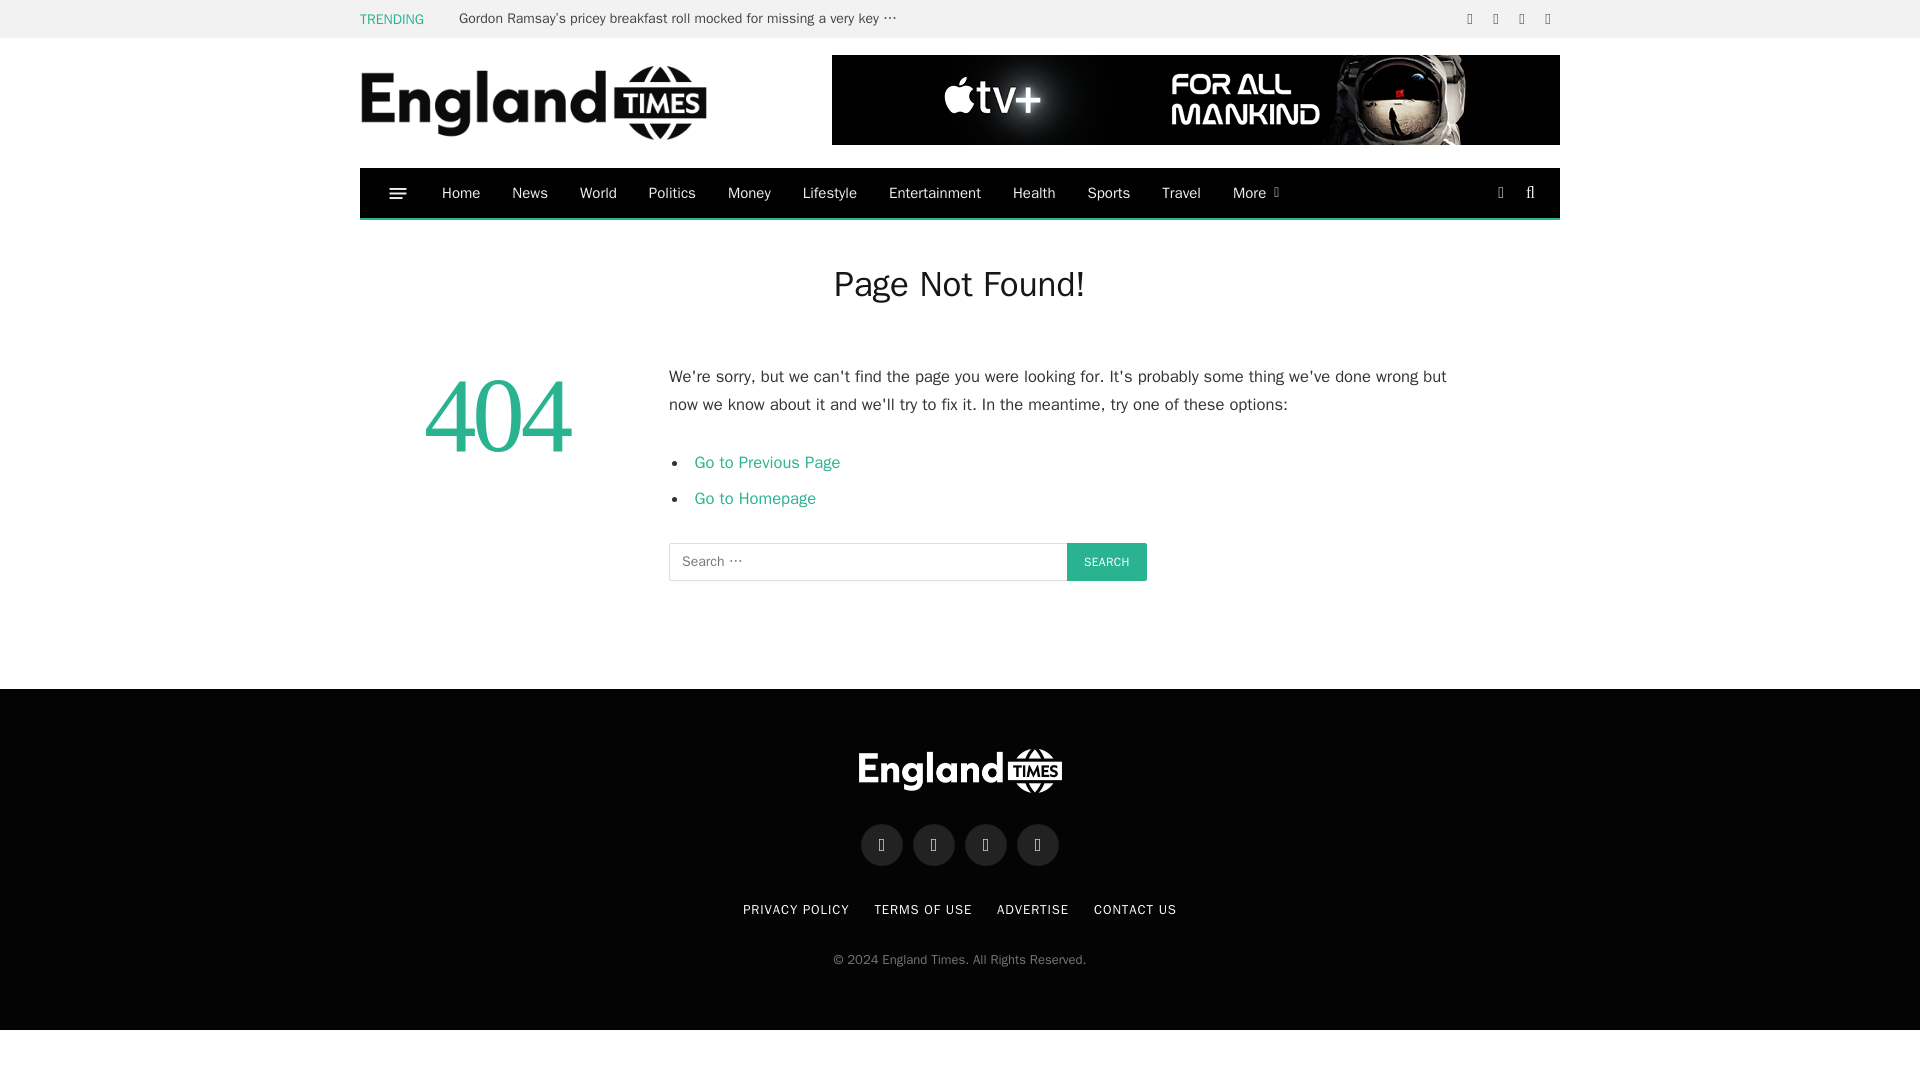 The image size is (1920, 1080). Describe the element at coordinates (1106, 562) in the screenshot. I see `Search` at that location.